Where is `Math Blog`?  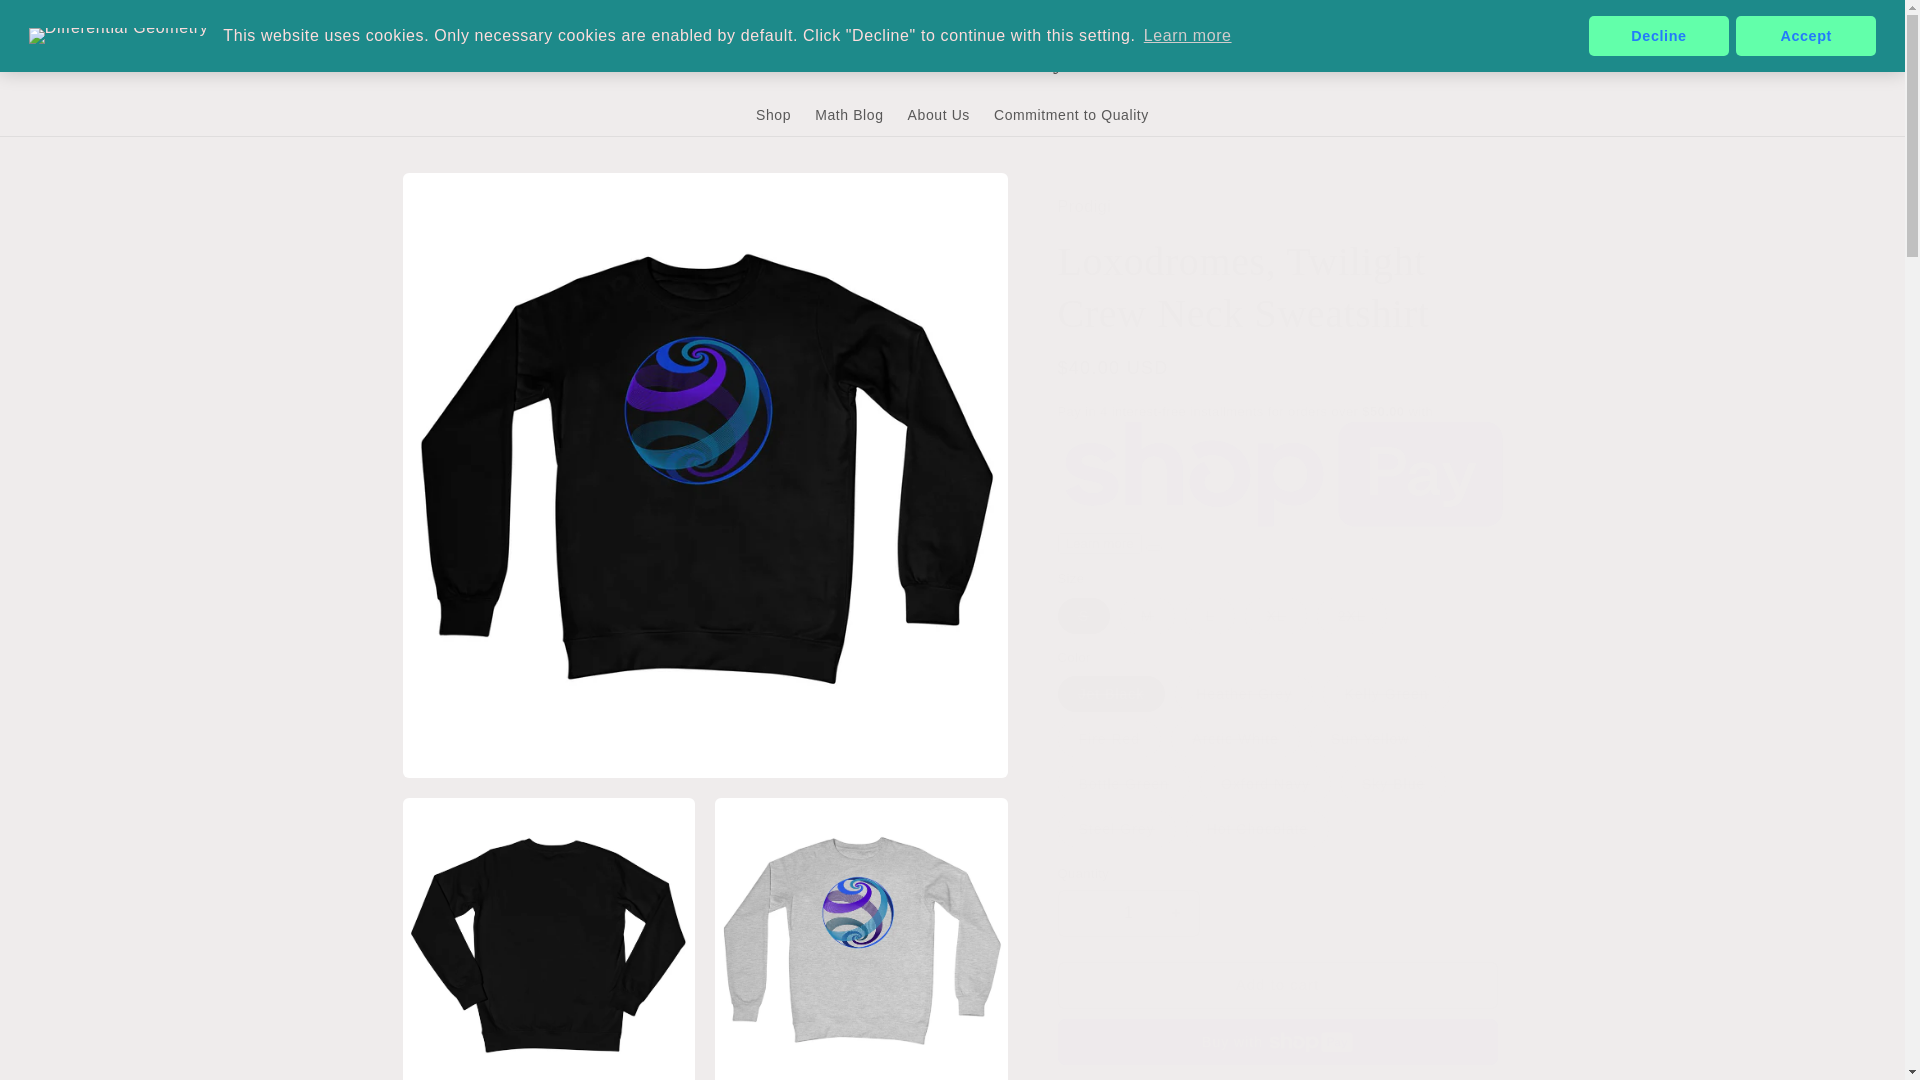
Math Blog is located at coordinates (848, 114).